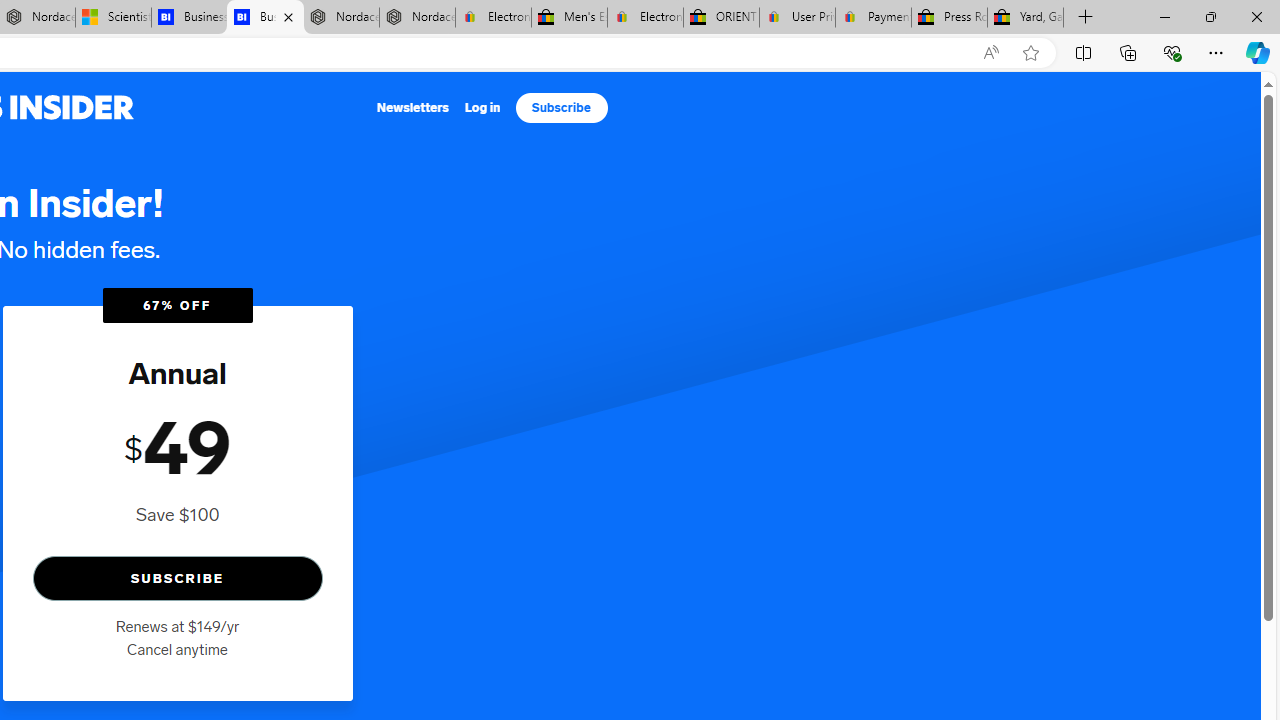  What do you see at coordinates (177, 578) in the screenshot?
I see `SUBSCRIBE` at bounding box center [177, 578].